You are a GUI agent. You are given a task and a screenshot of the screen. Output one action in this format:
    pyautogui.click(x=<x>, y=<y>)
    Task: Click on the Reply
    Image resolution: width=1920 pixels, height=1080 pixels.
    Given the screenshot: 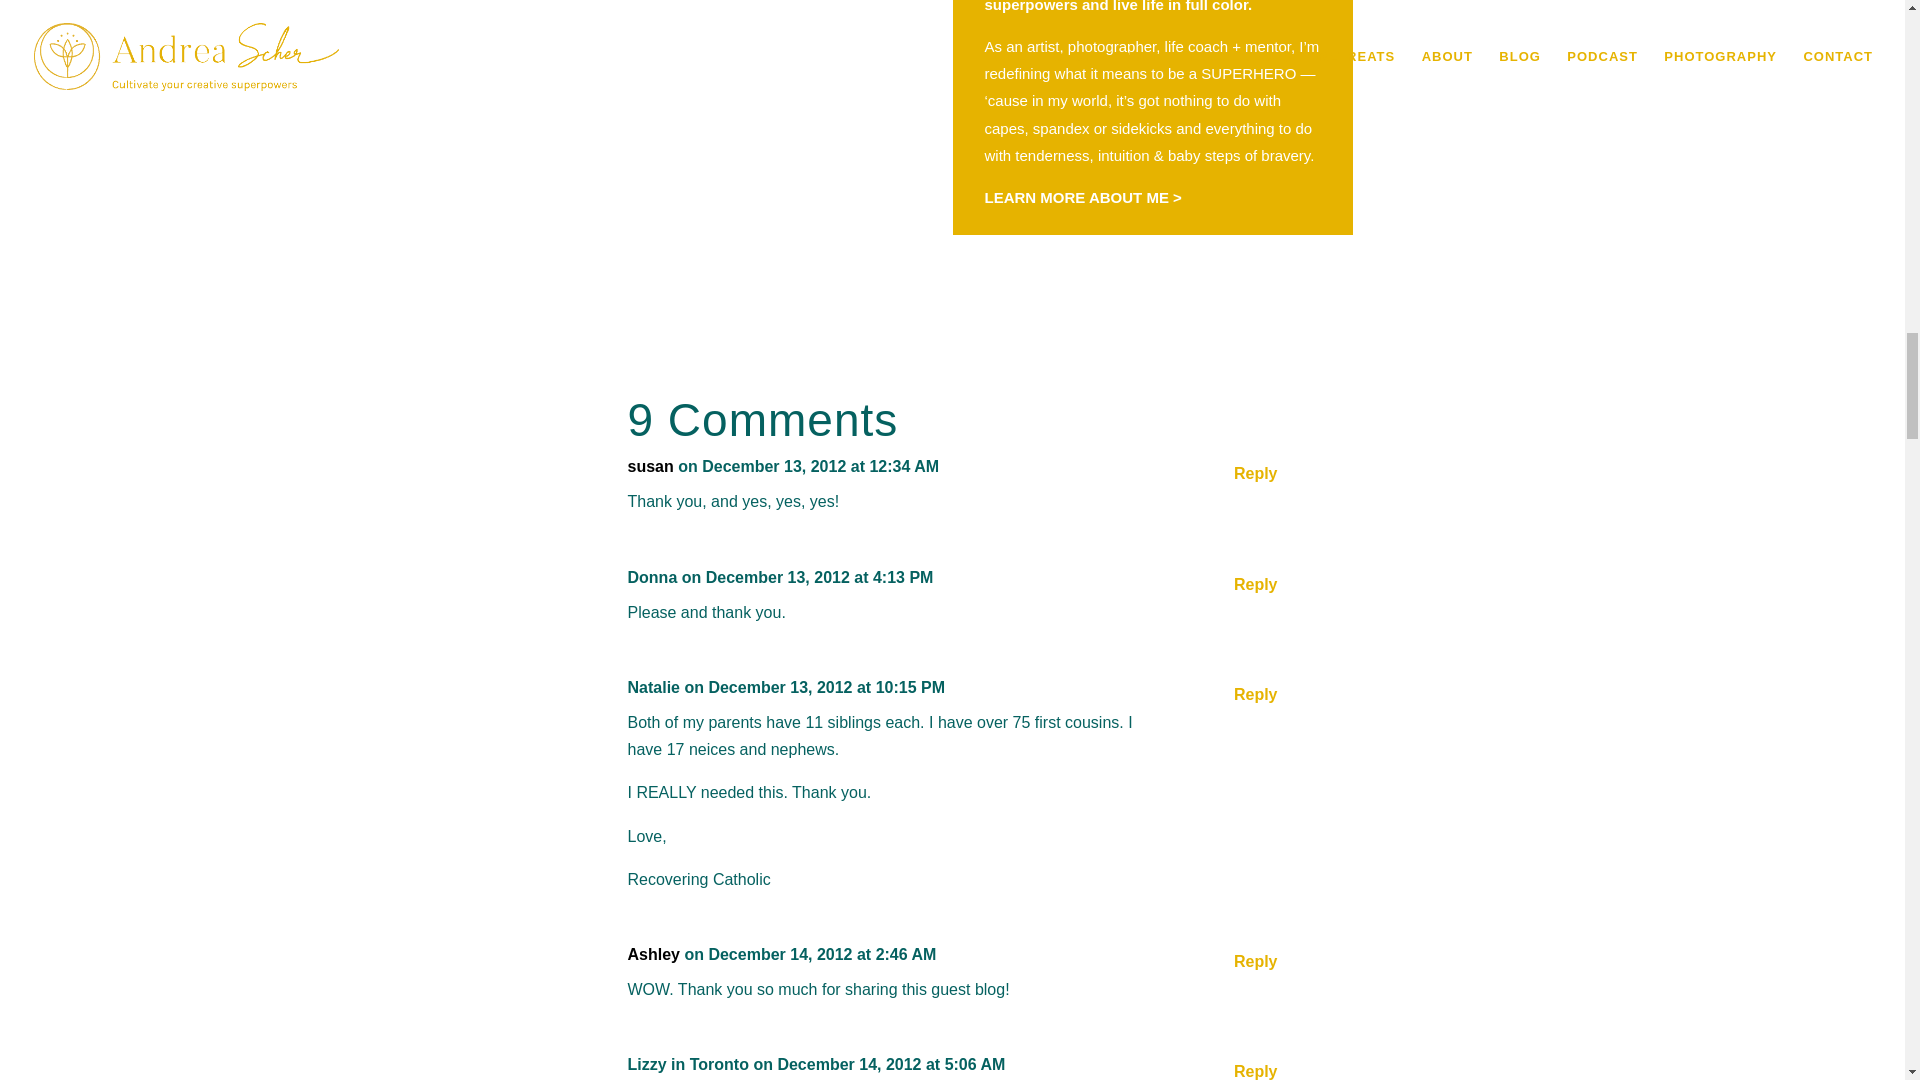 What is the action you would take?
    pyautogui.click(x=1256, y=962)
    